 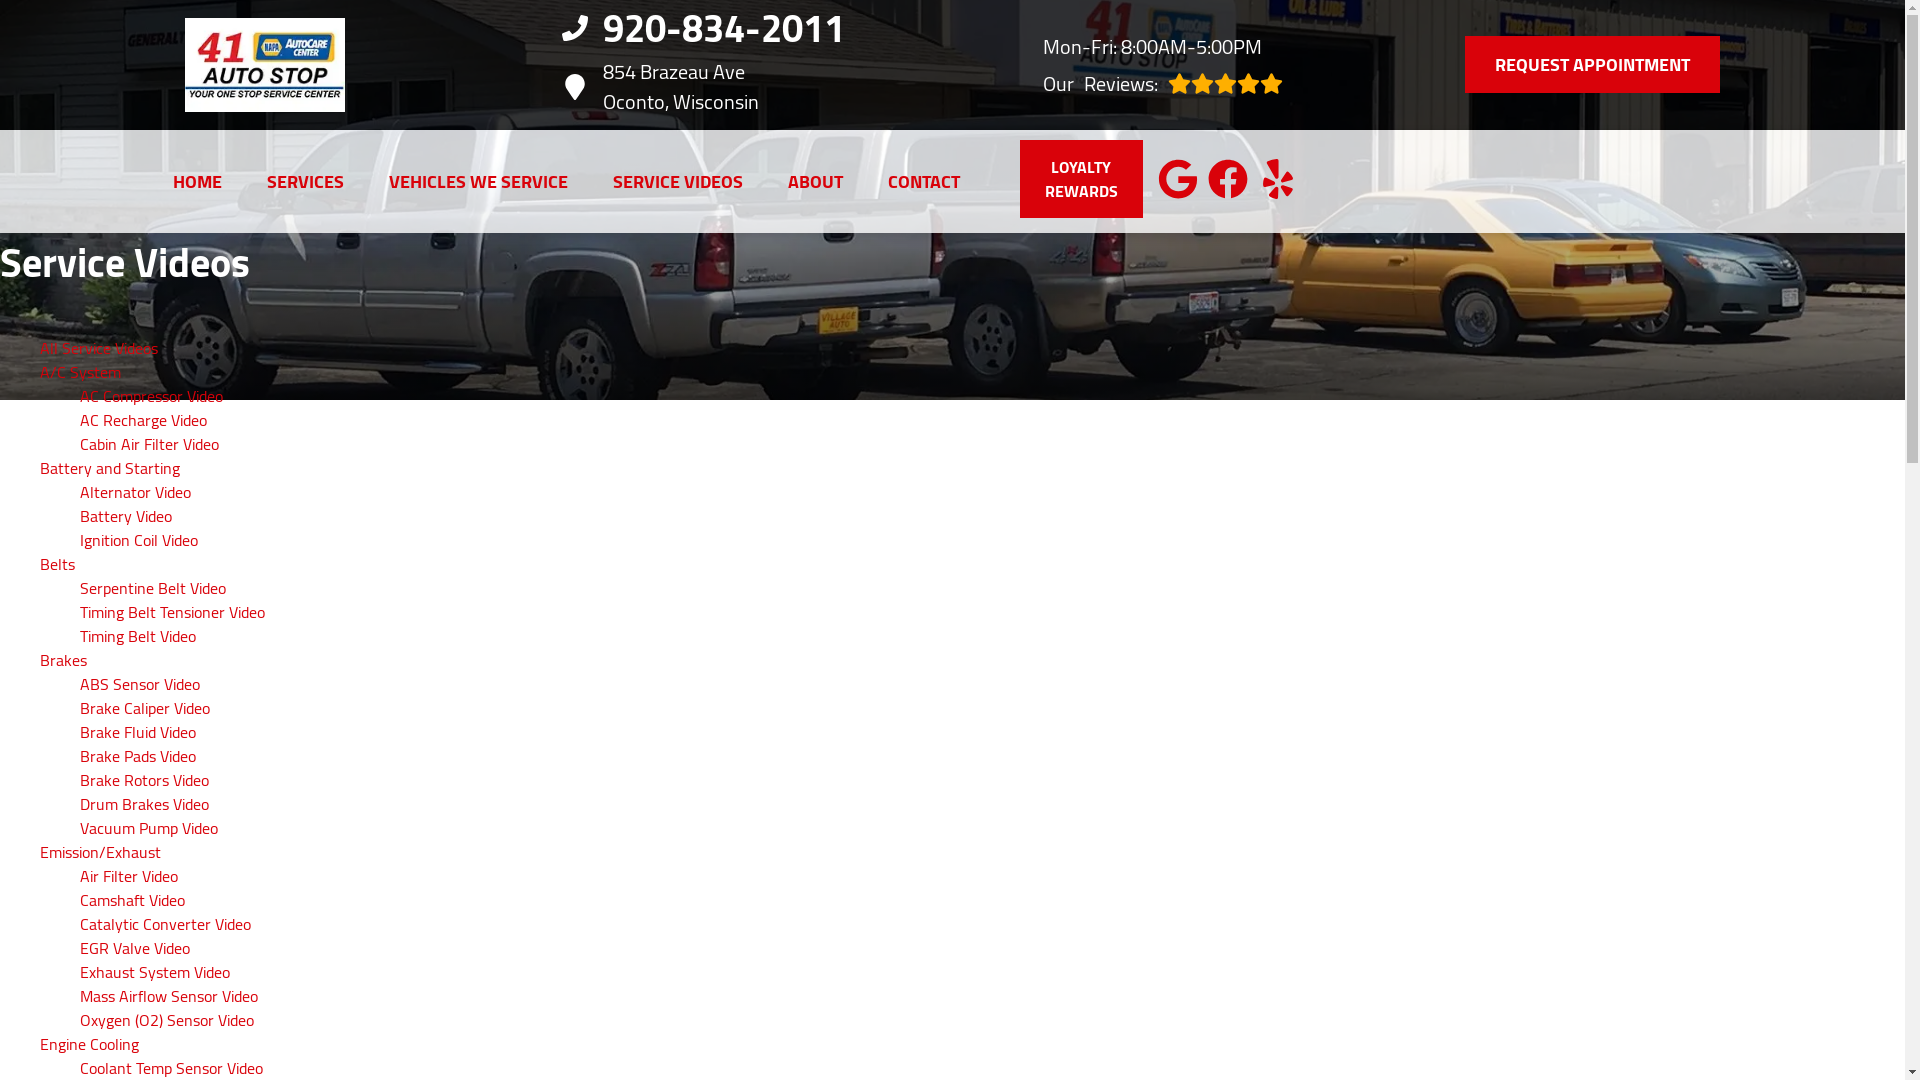 I want to click on CONTACT, so click(x=924, y=182).